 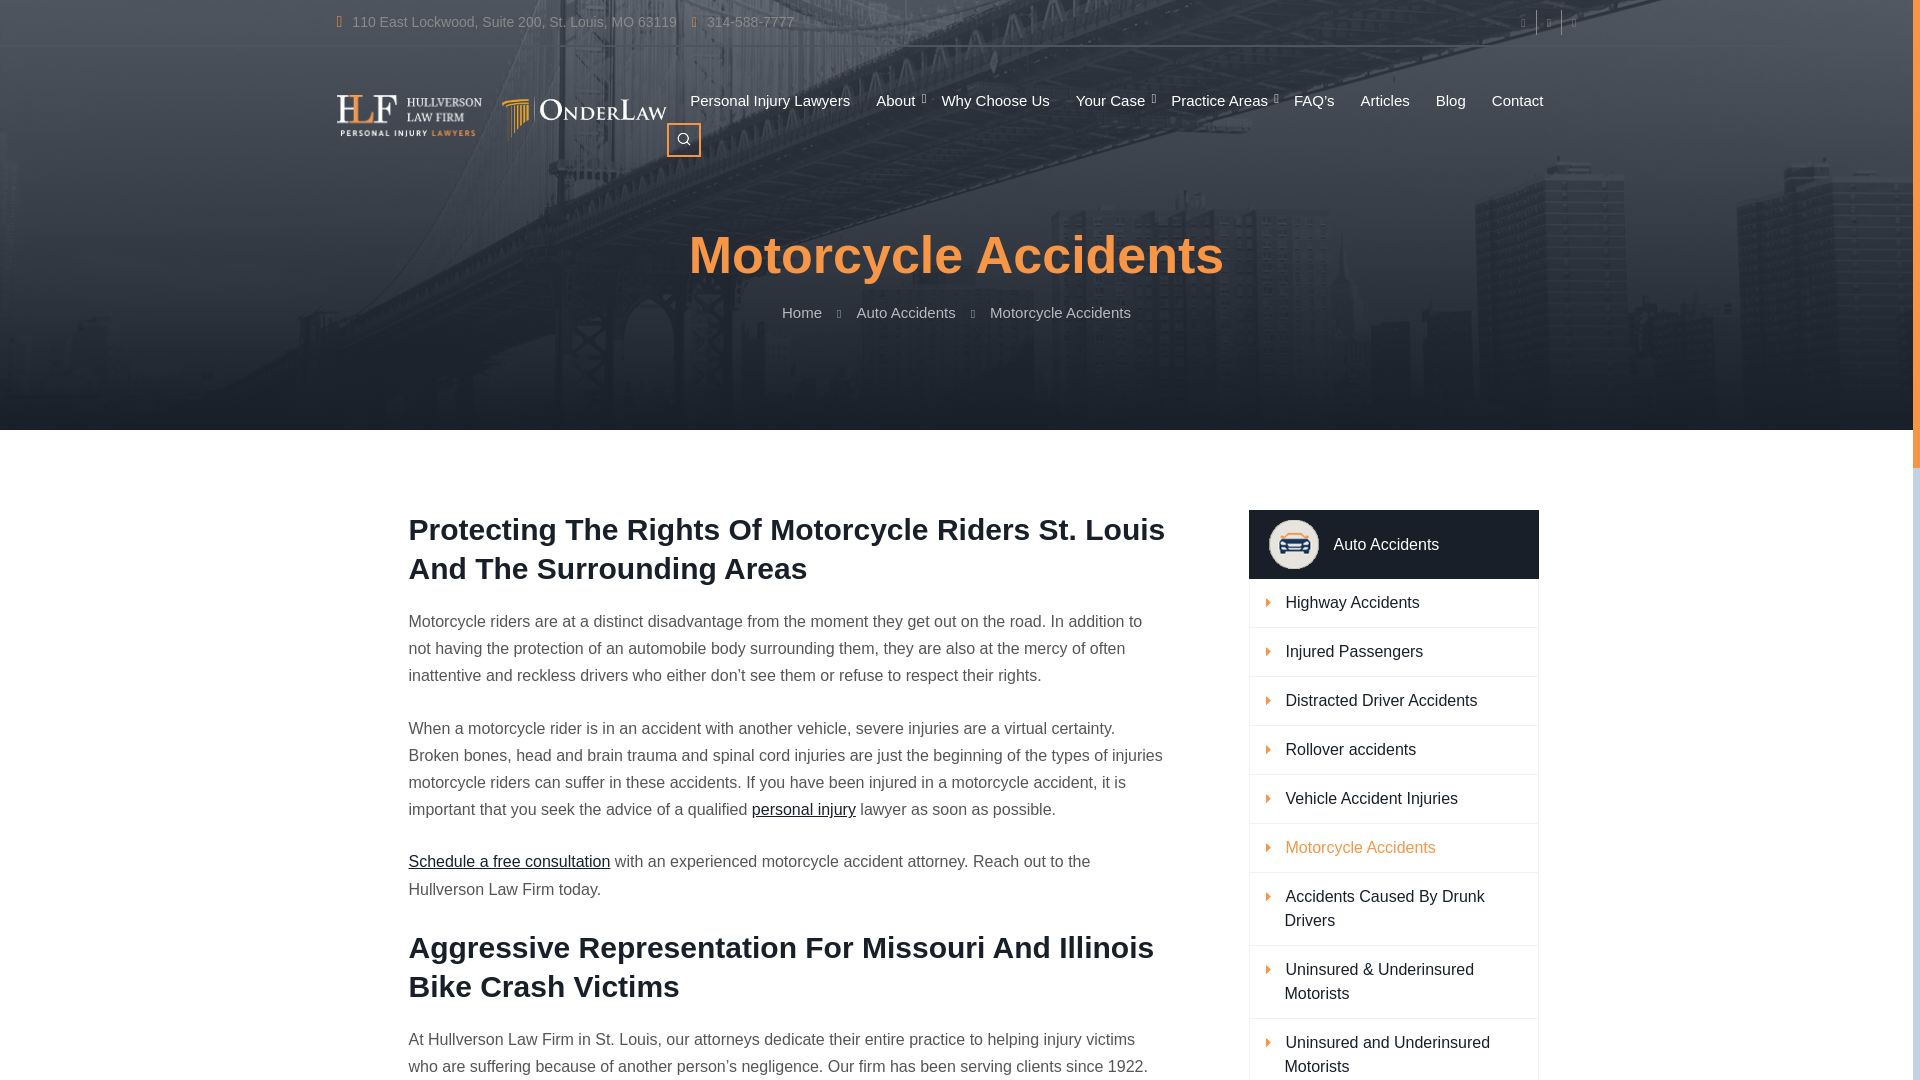 I want to click on 314-588-7777, so click(x=742, y=22).